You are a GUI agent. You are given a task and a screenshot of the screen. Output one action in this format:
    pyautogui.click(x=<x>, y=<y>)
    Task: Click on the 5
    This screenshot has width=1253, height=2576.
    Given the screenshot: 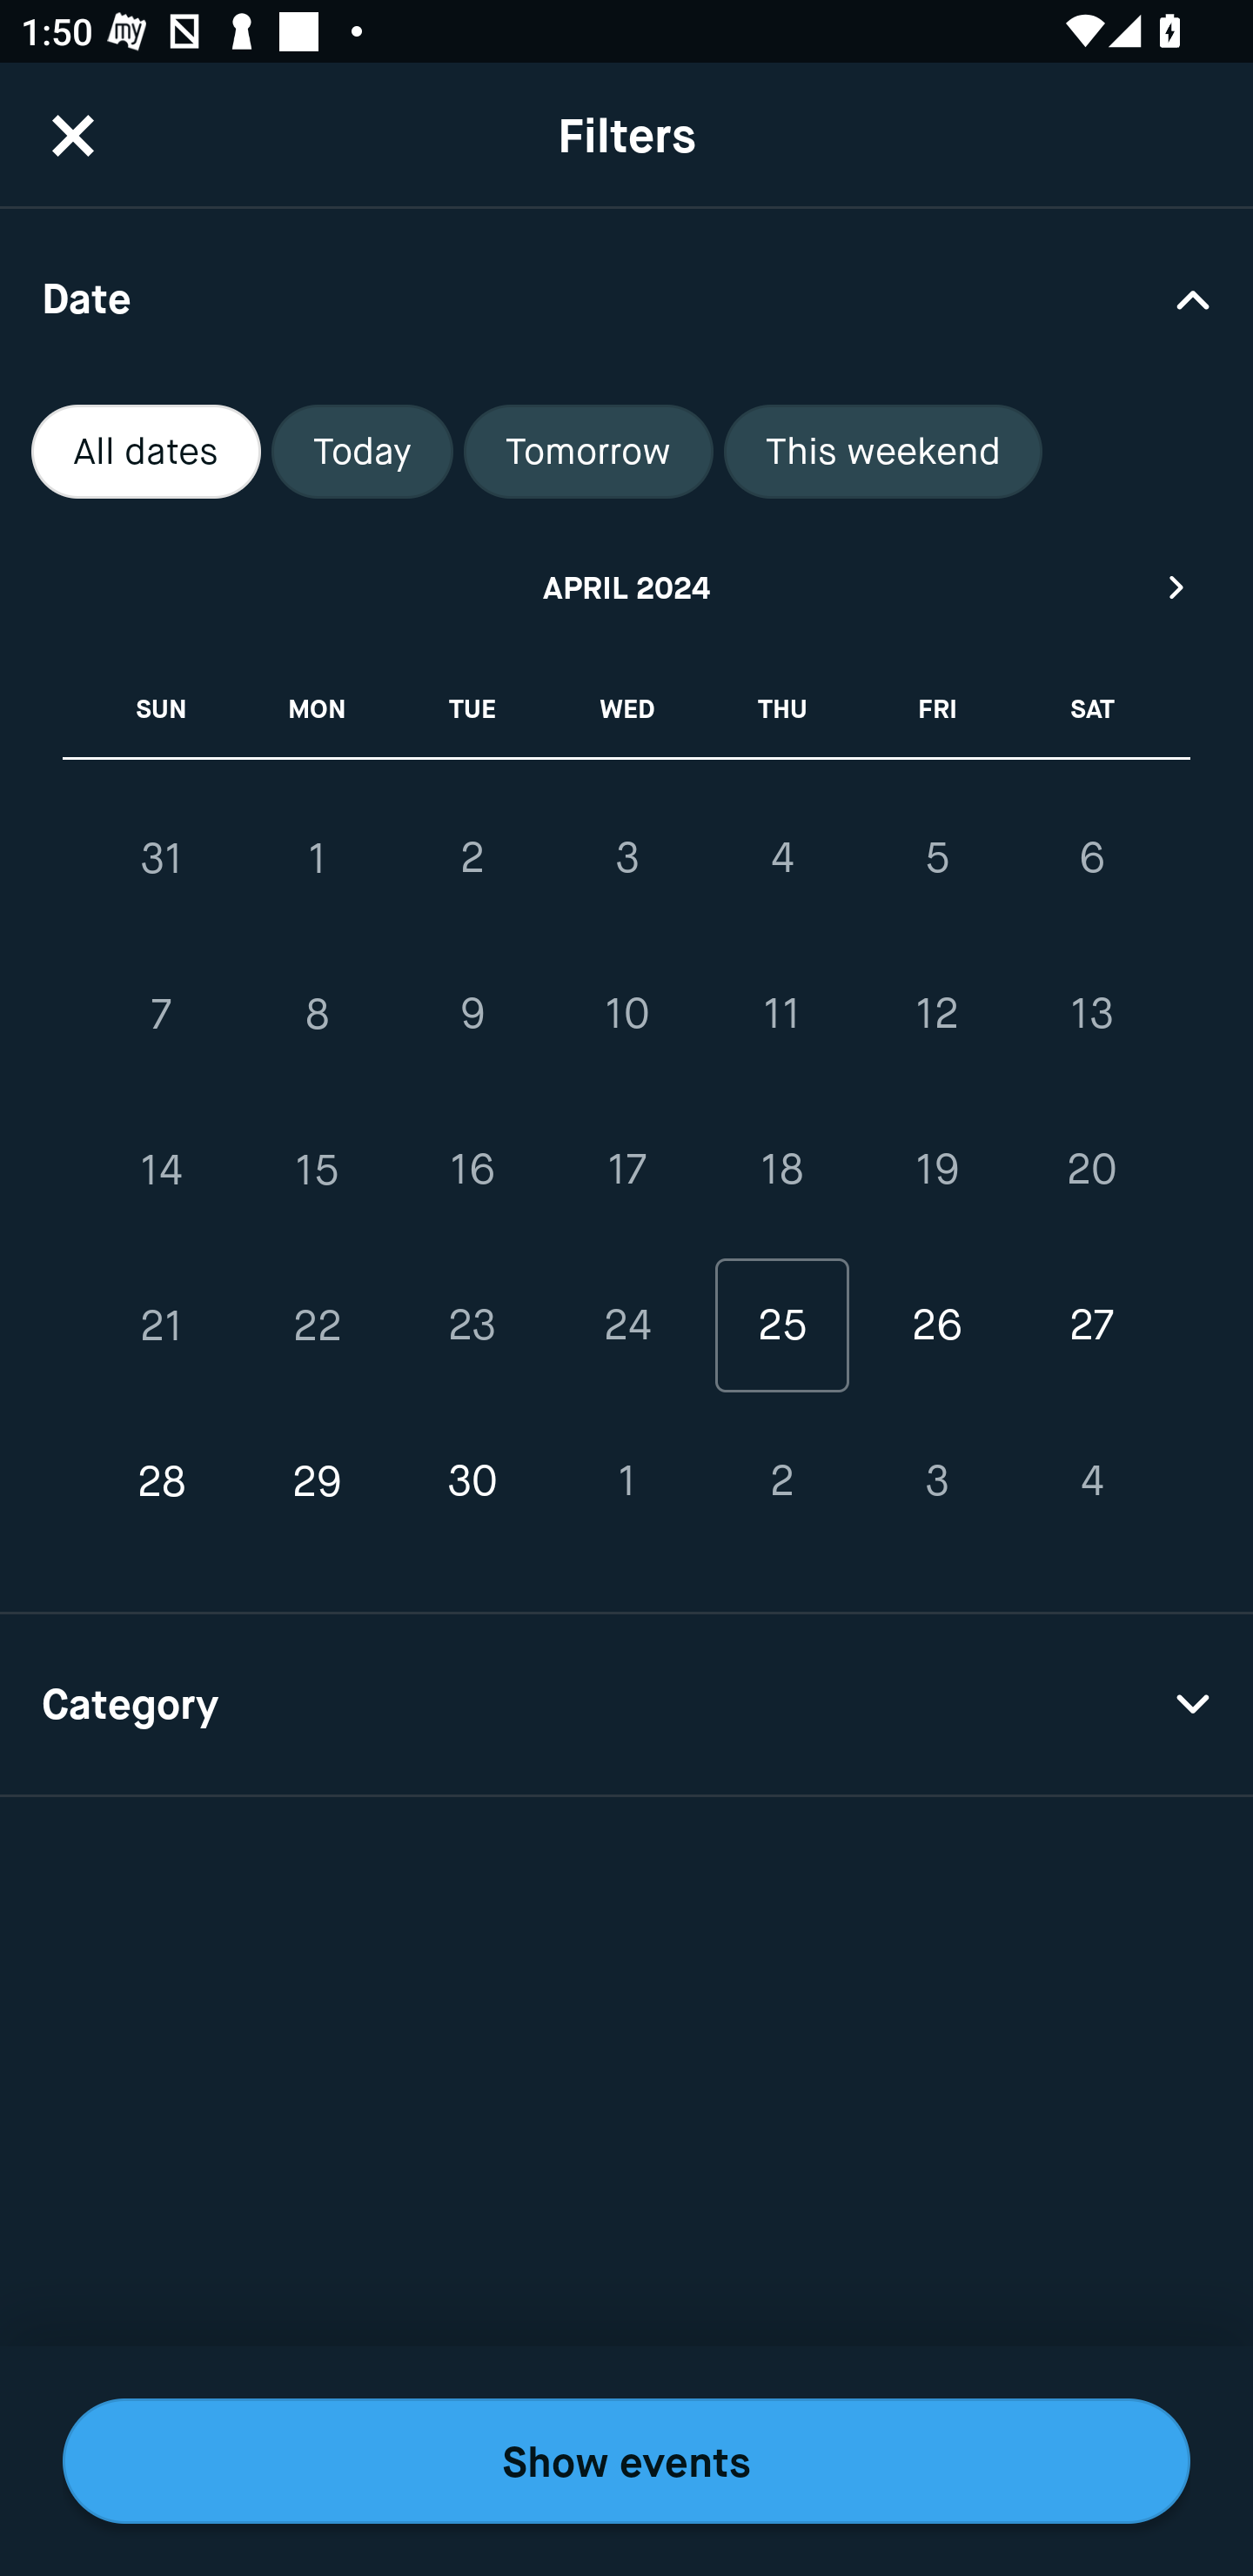 What is the action you would take?
    pyautogui.click(x=936, y=857)
    